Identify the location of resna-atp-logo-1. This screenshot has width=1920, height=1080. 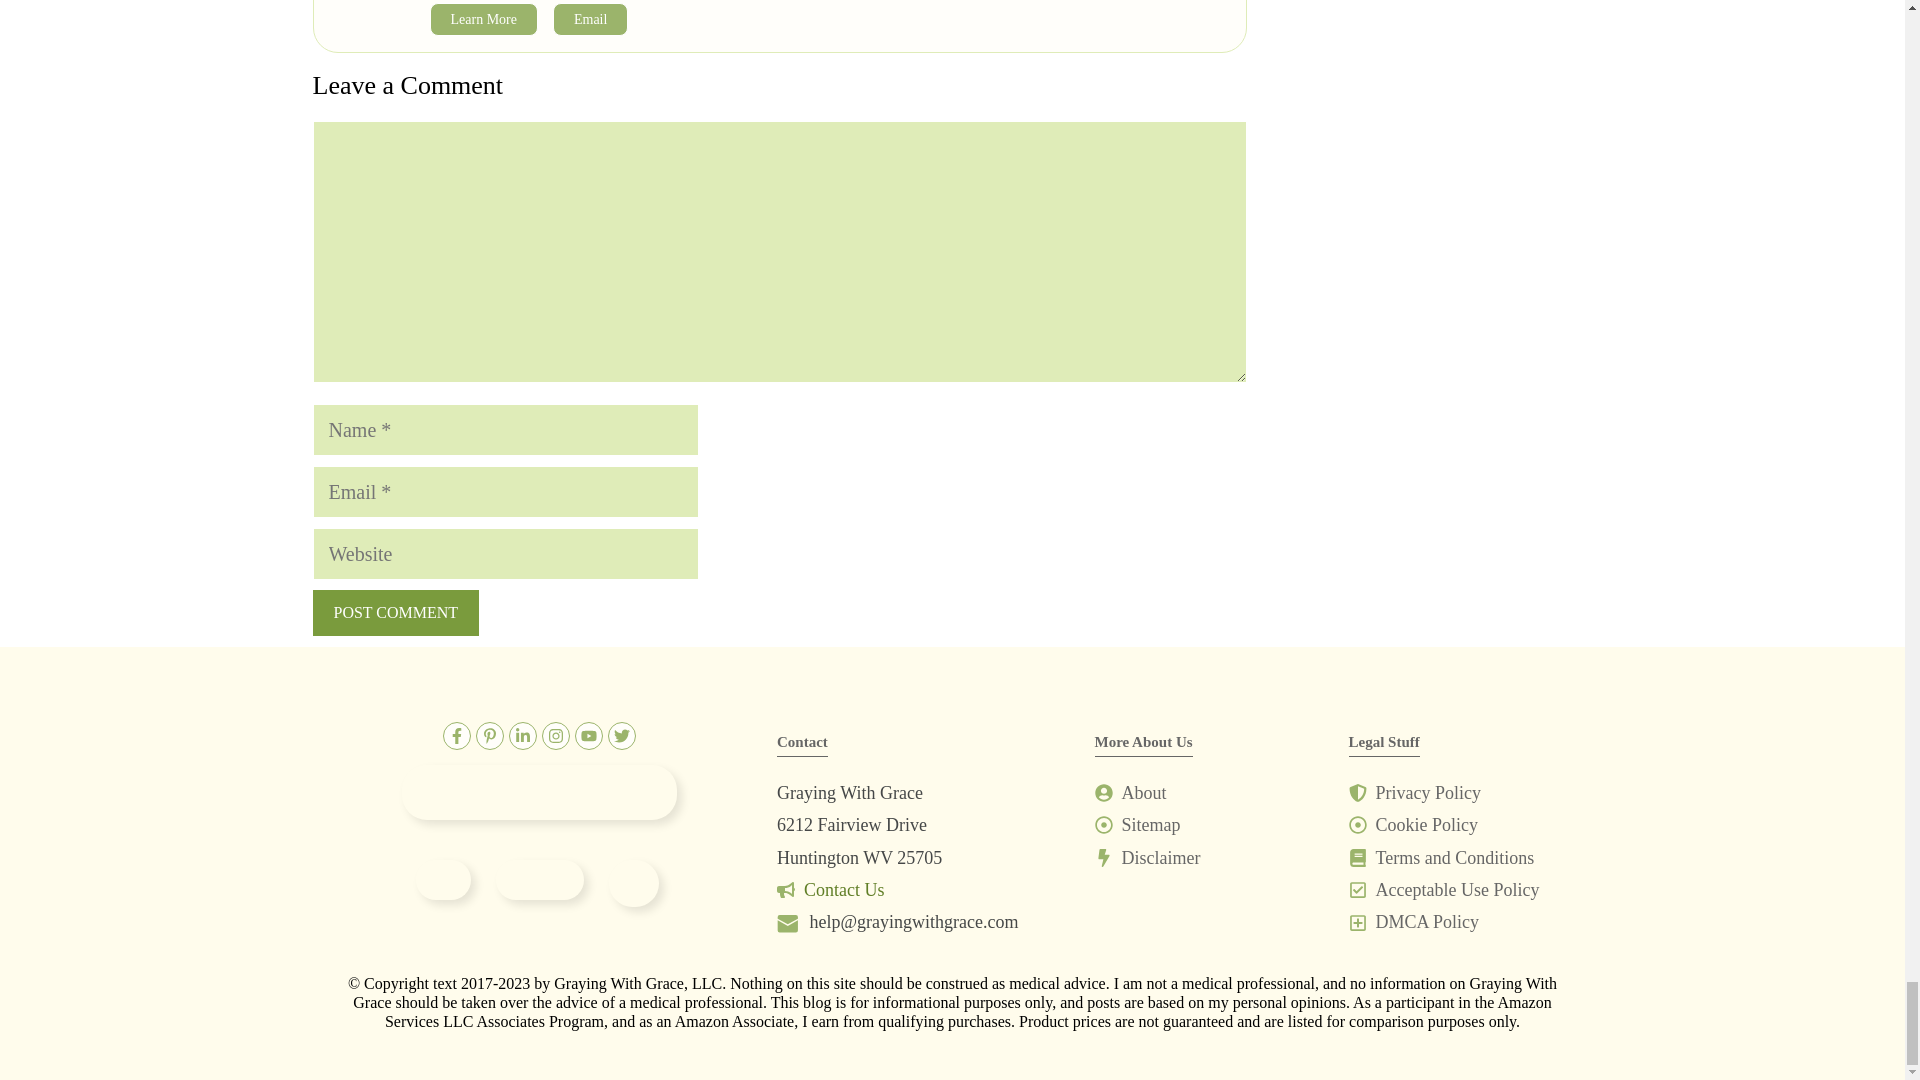
(539, 879).